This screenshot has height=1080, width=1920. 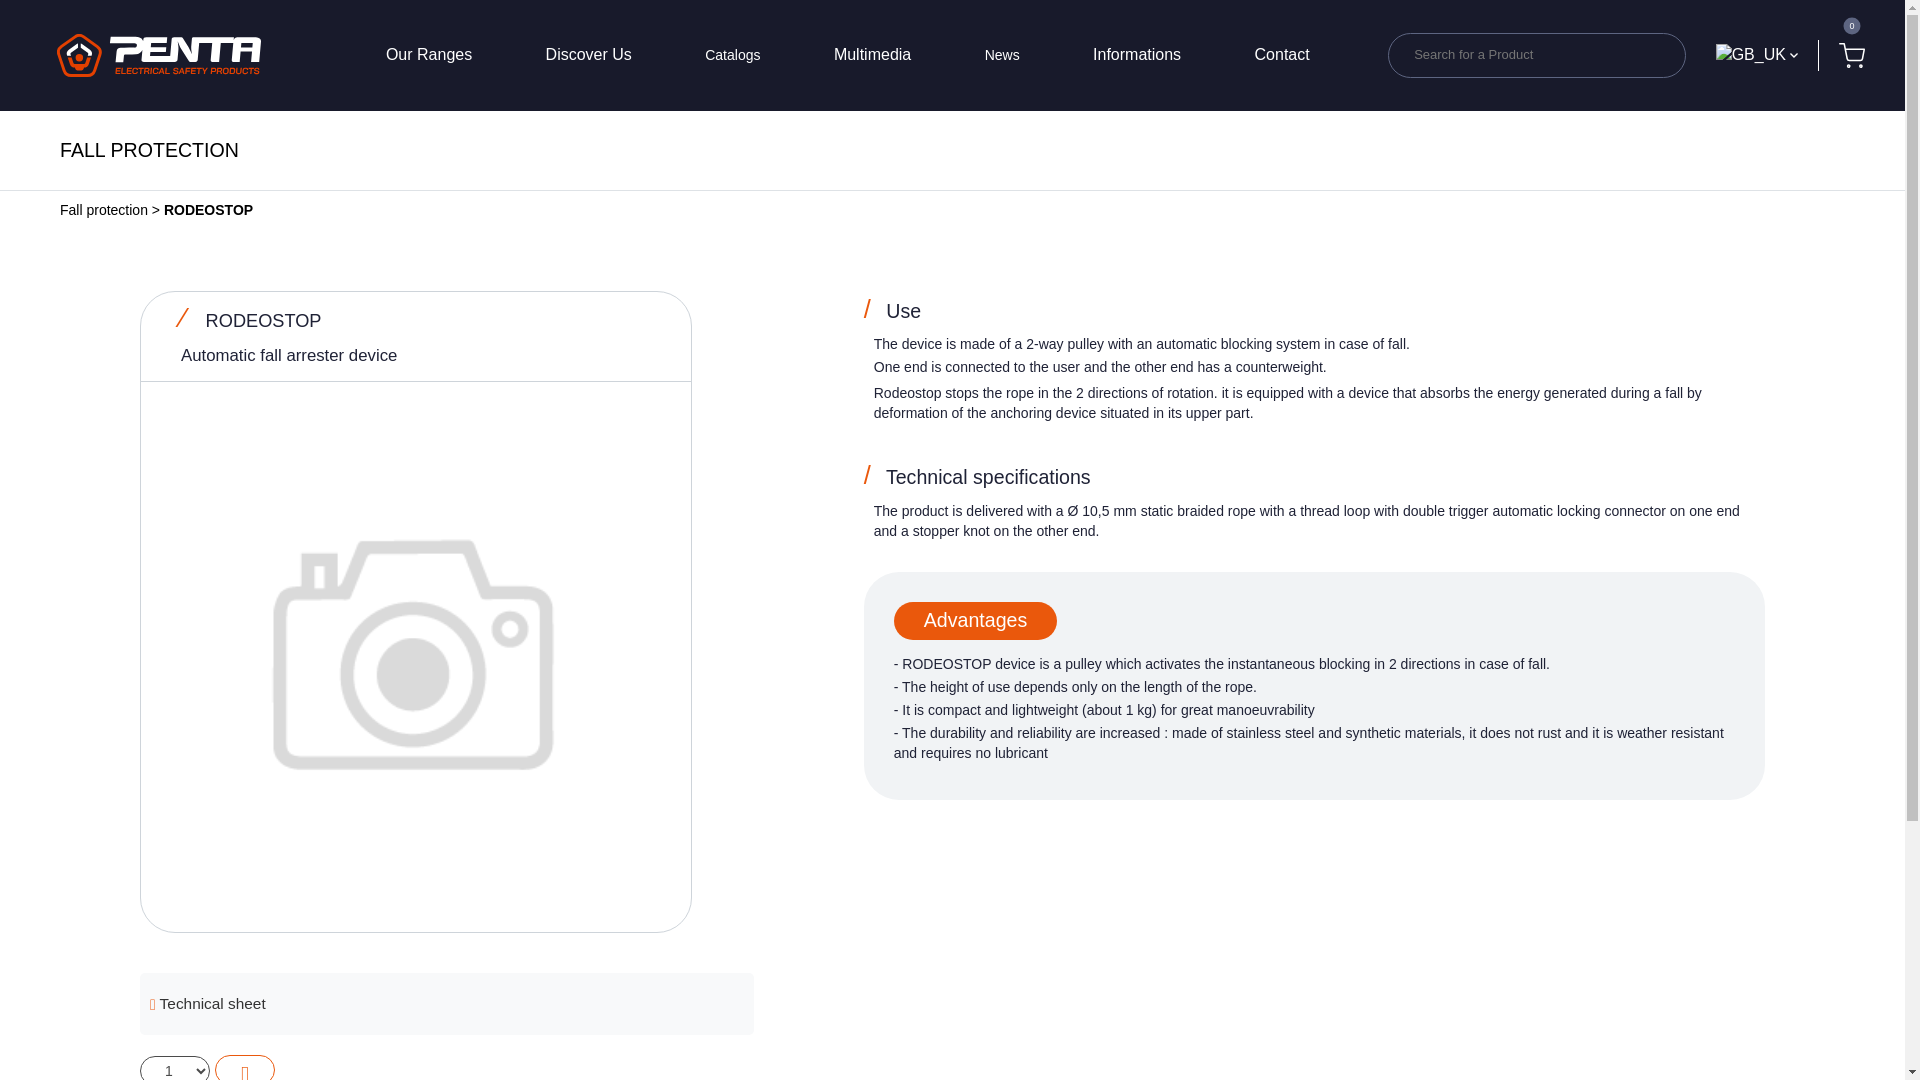 What do you see at coordinates (1282, 55) in the screenshot?
I see `Contact` at bounding box center [1282, 55].